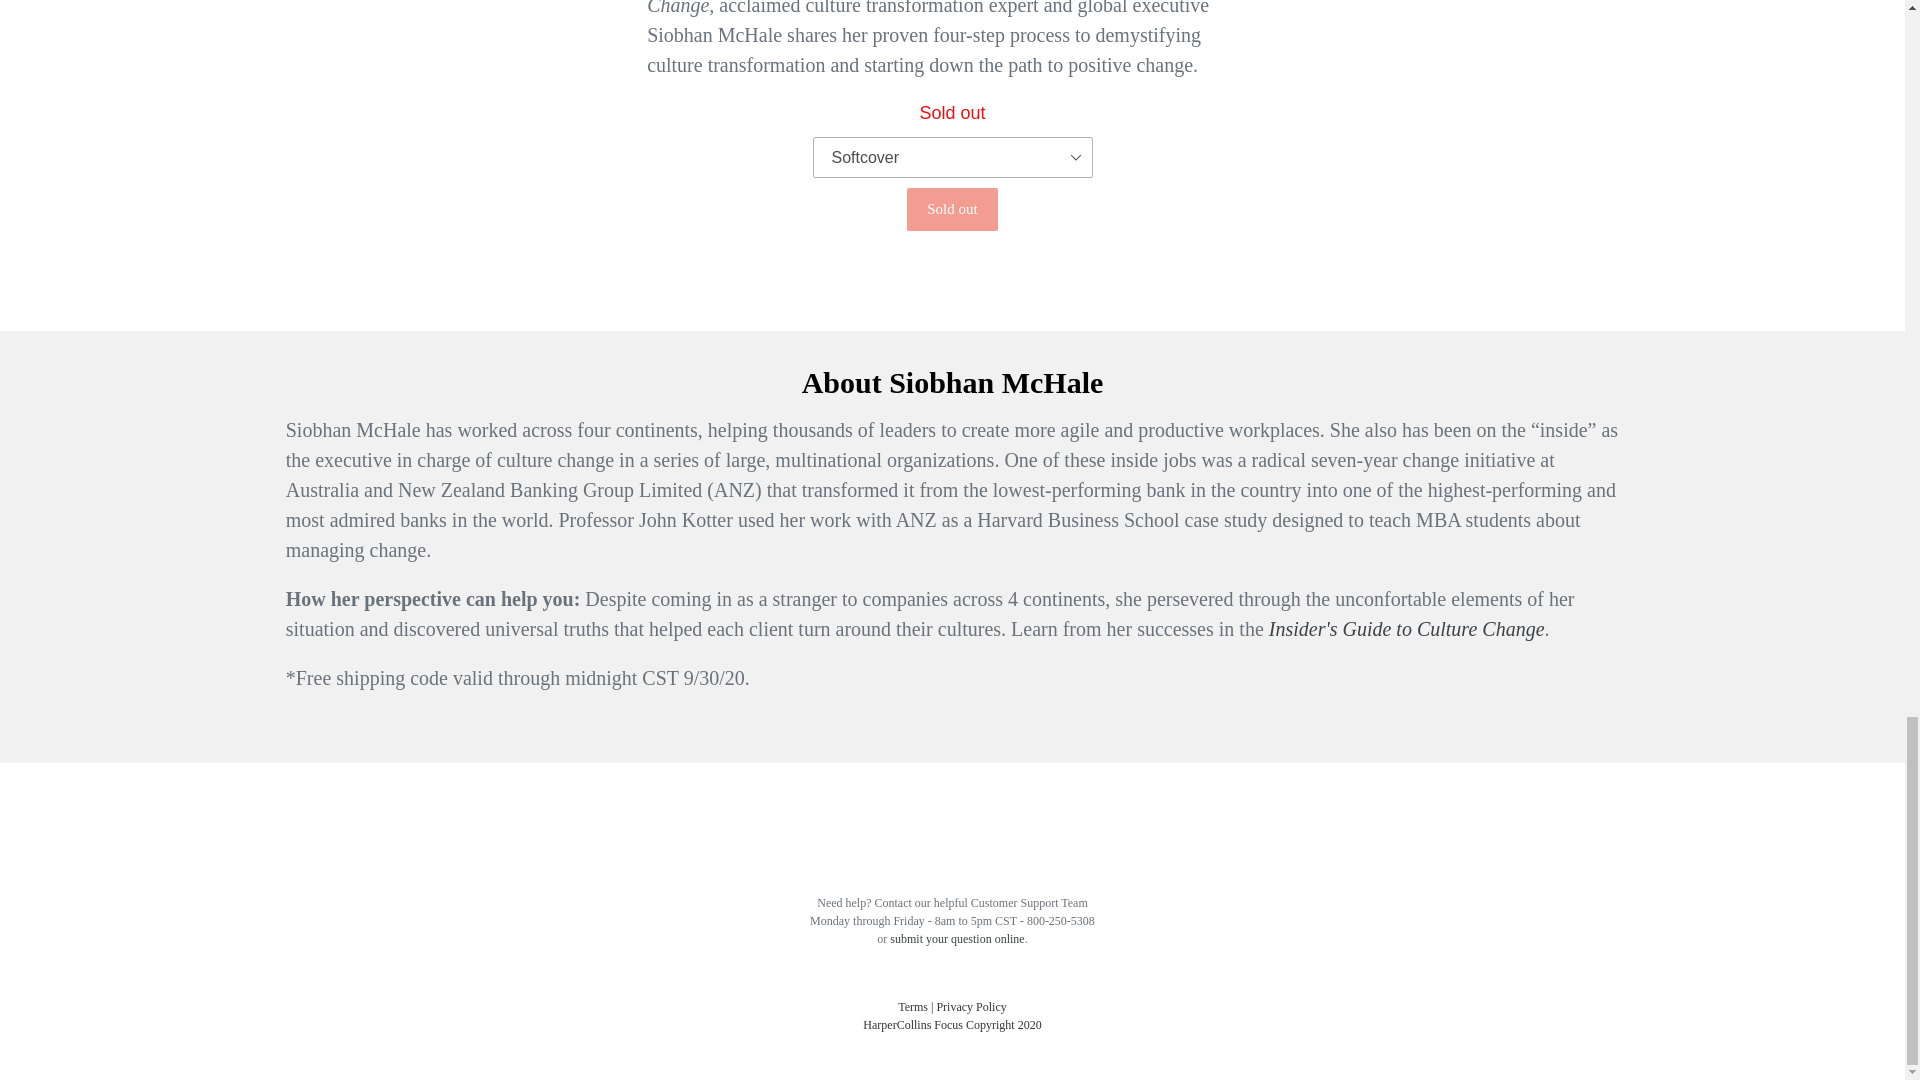  What do you see at coordinates (912, 1007) in the screenshot?
I see `Terms` at bounding box center [912, 1007].